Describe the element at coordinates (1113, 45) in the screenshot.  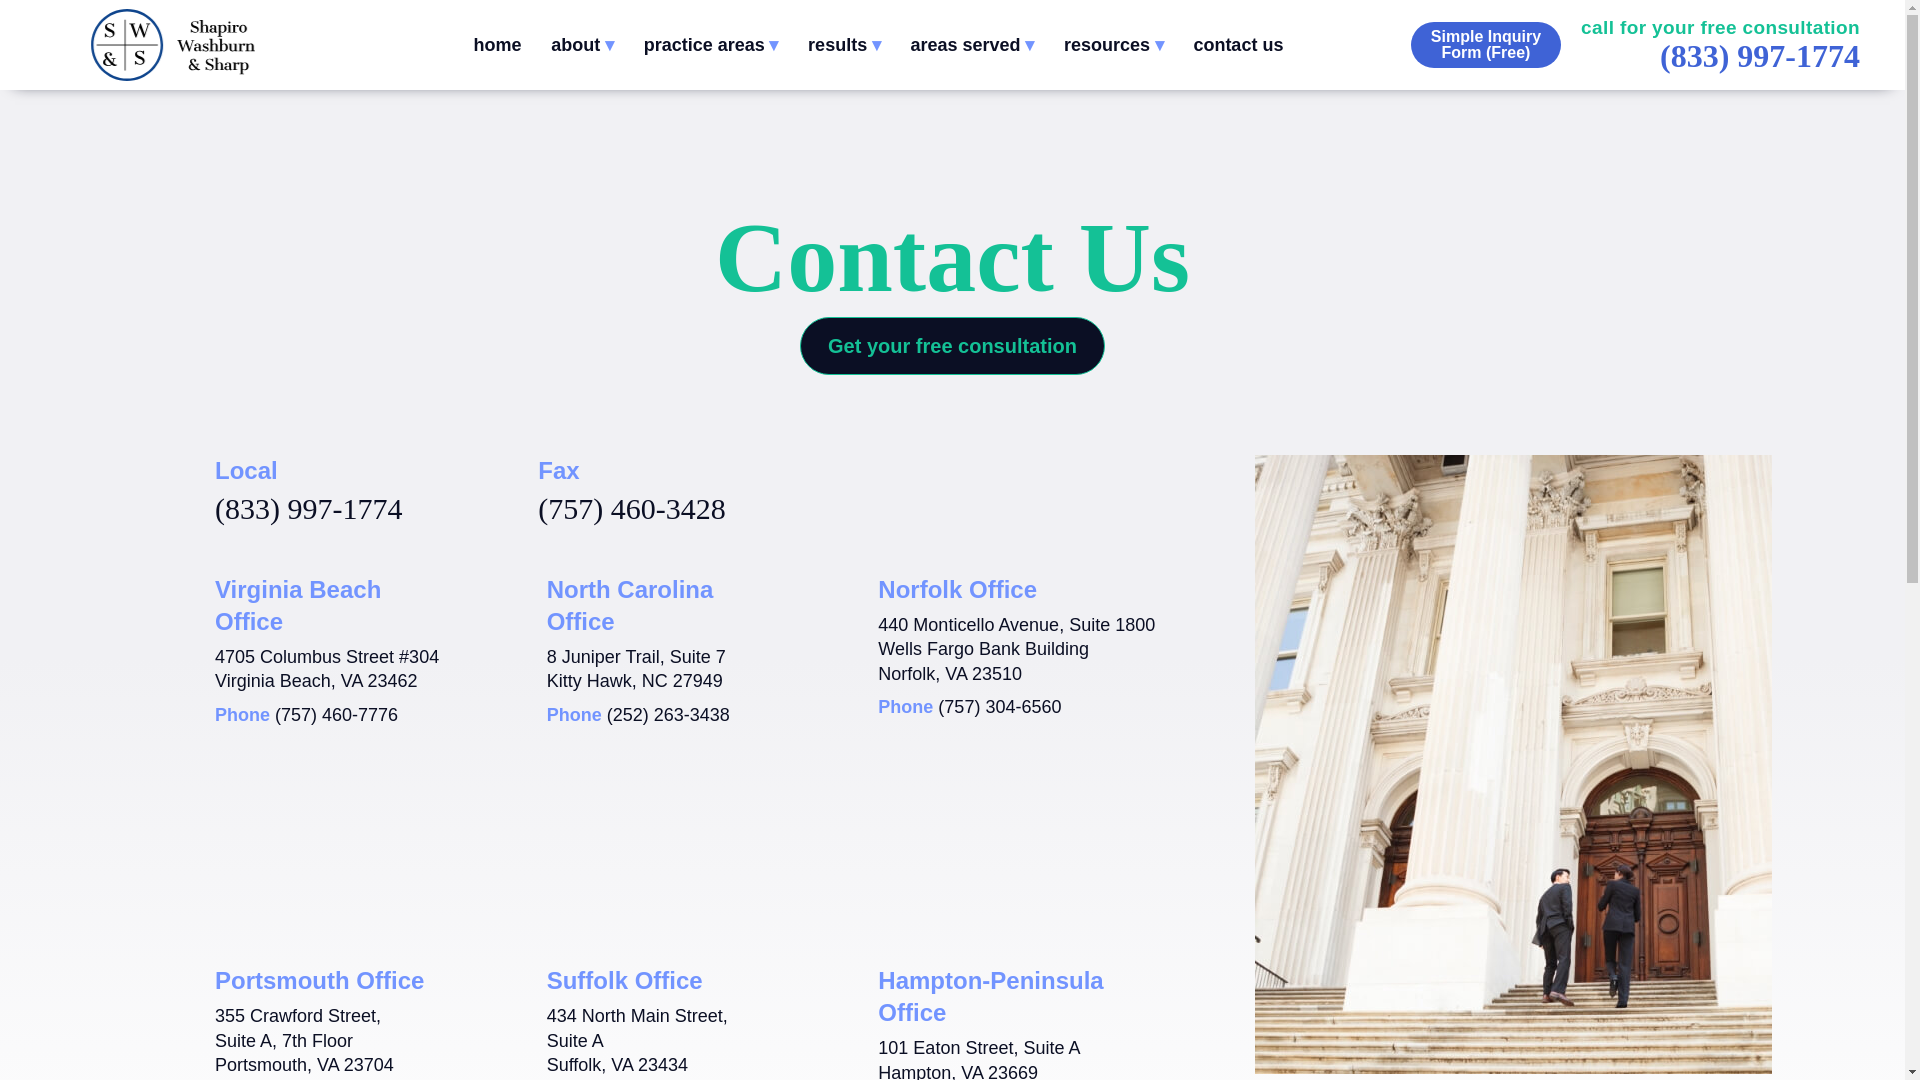
I see `resources` at that location.